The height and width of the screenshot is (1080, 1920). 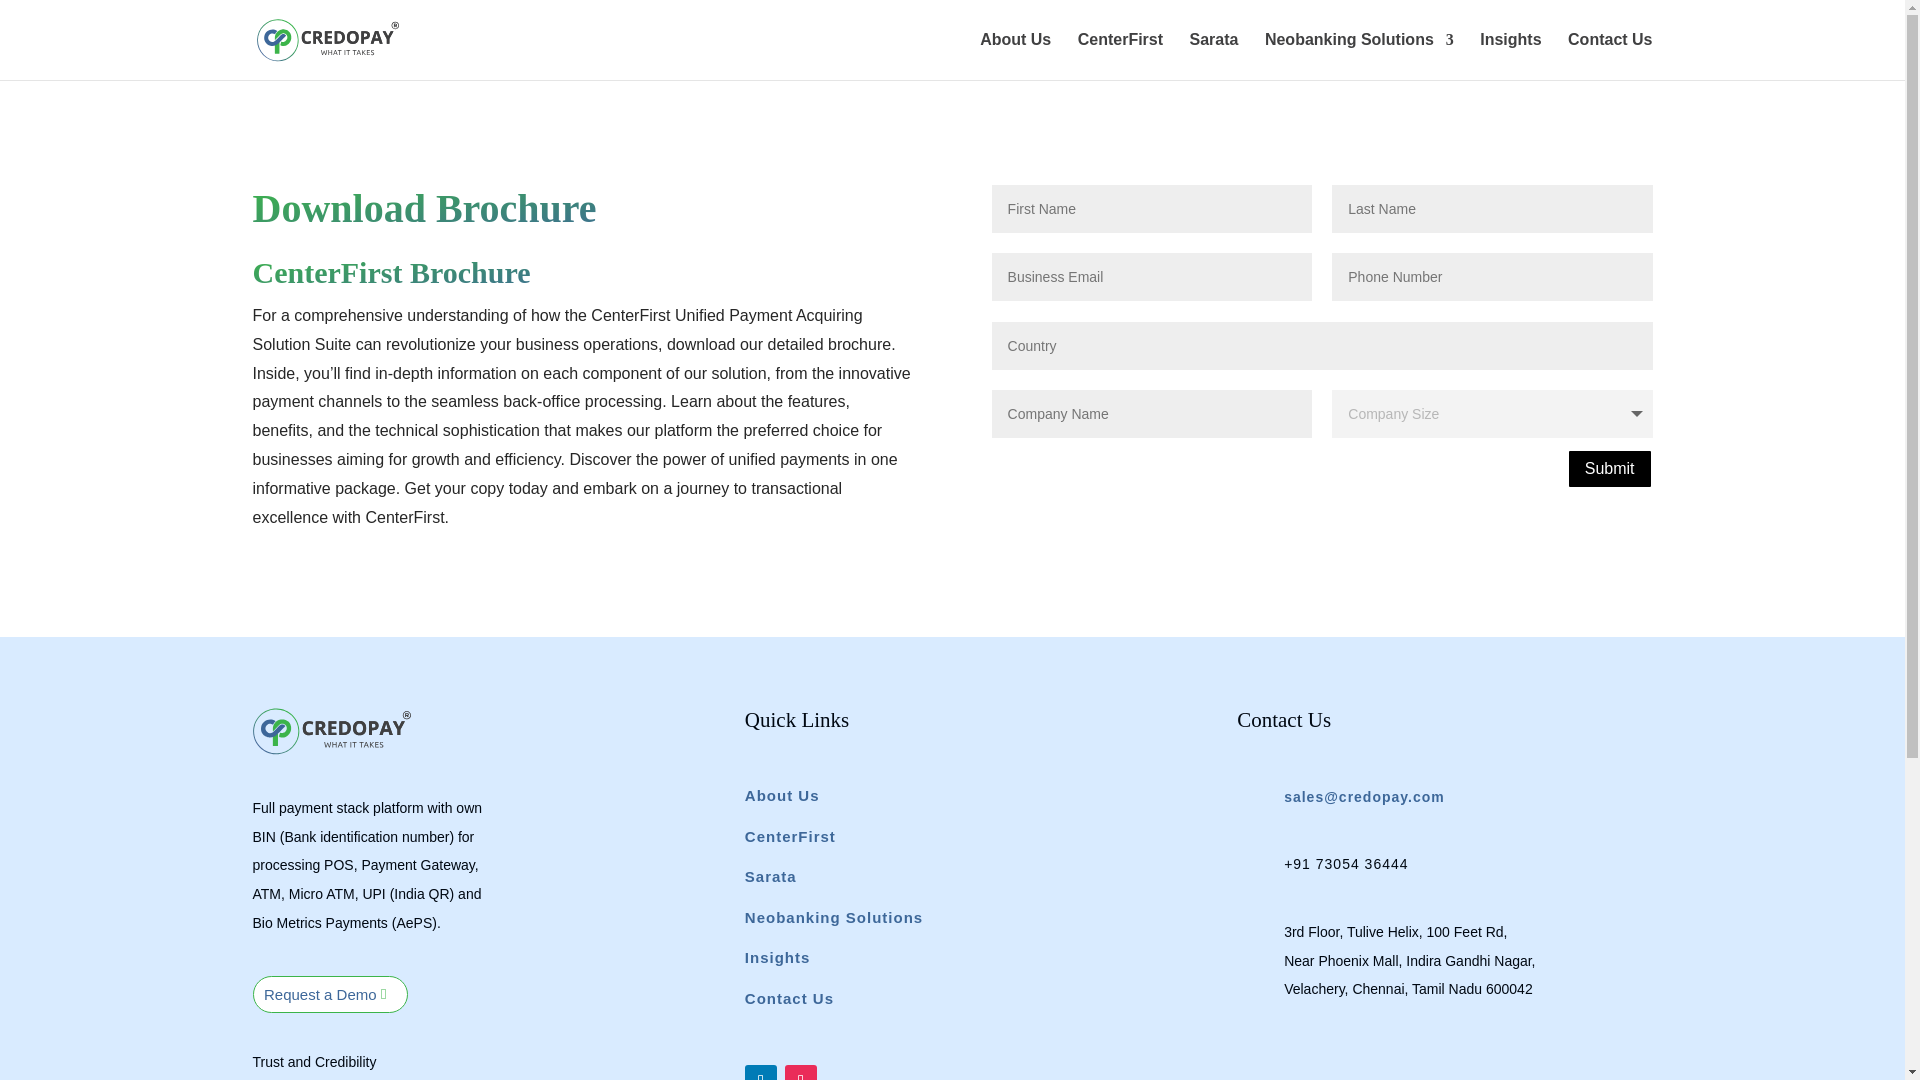 What do you see at coordinates (1610, 56) in the screenshot?
I see `Contact Us` at bounding box center [1610, 56].